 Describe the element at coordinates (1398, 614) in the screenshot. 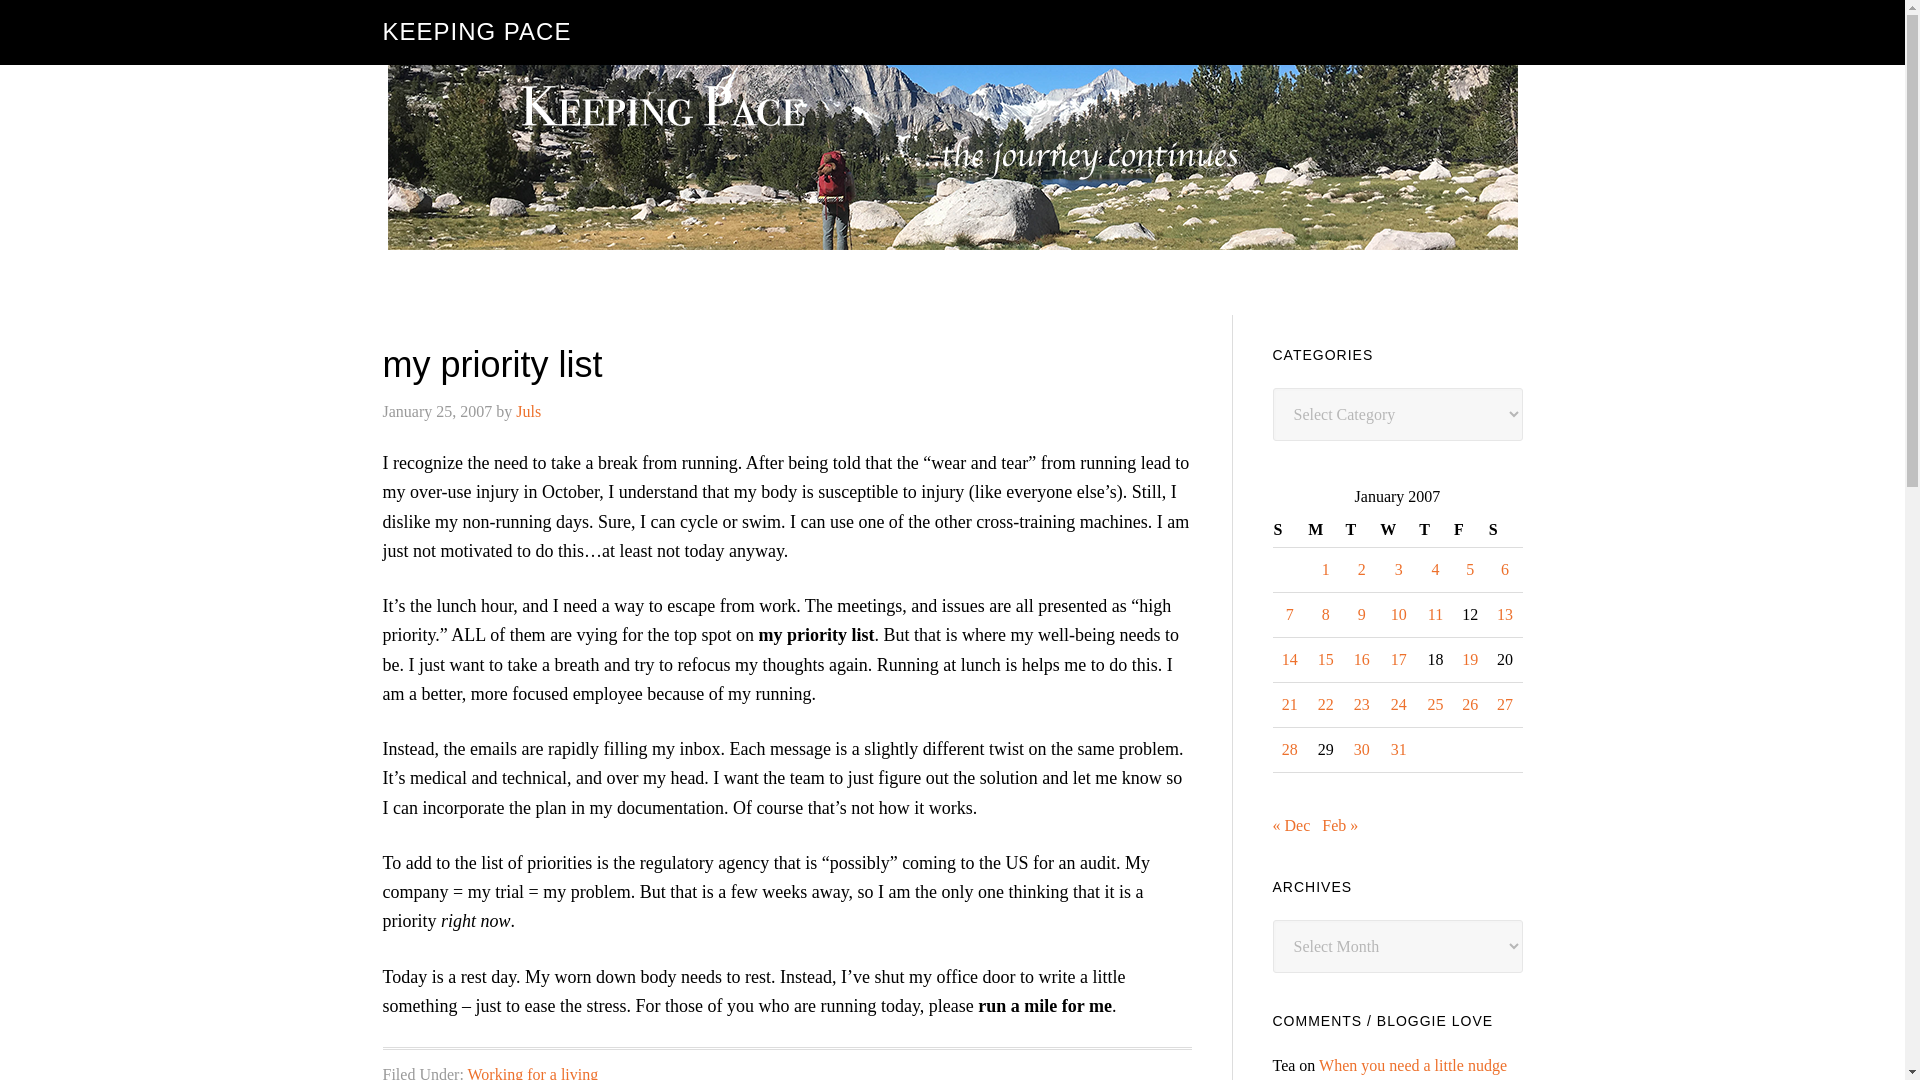

I see `10` at that location.